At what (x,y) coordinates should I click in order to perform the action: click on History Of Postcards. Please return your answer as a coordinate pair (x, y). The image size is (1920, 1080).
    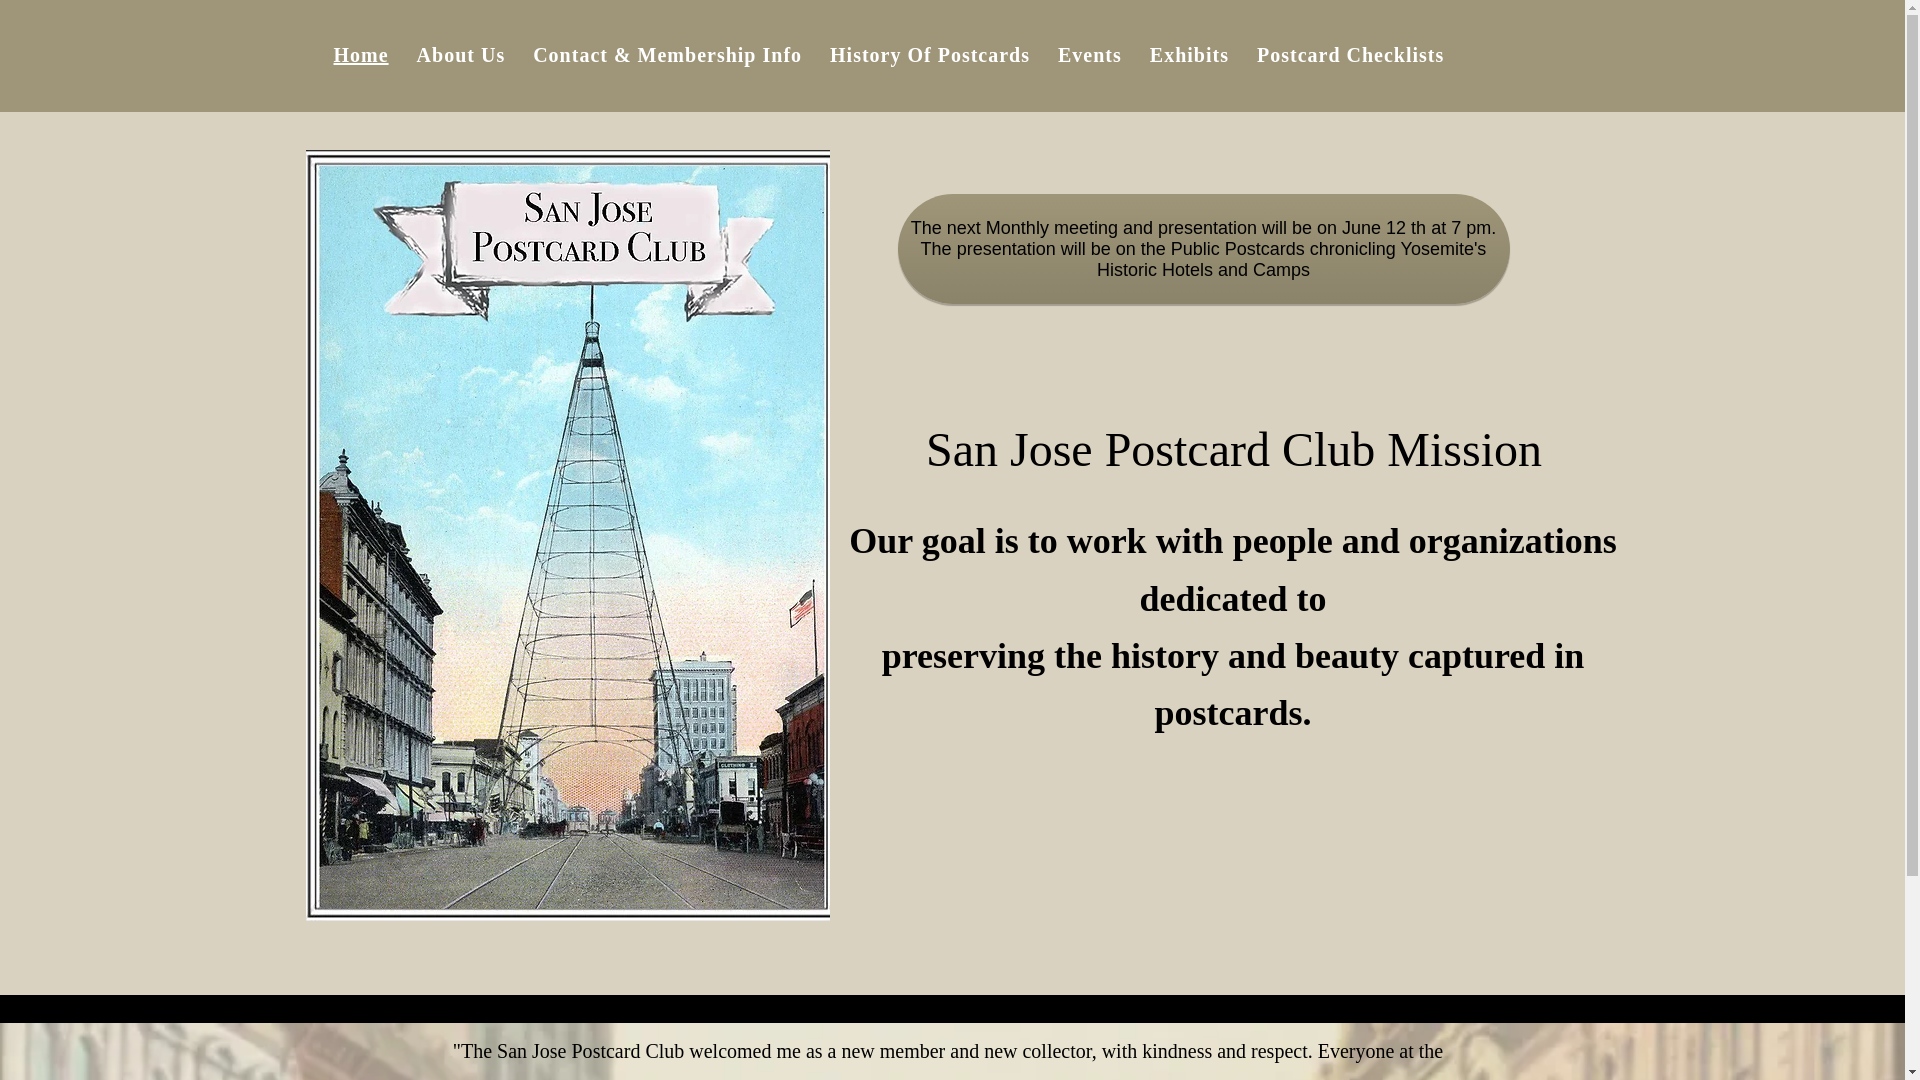
    Looking at the image, I should click on (930, 54).